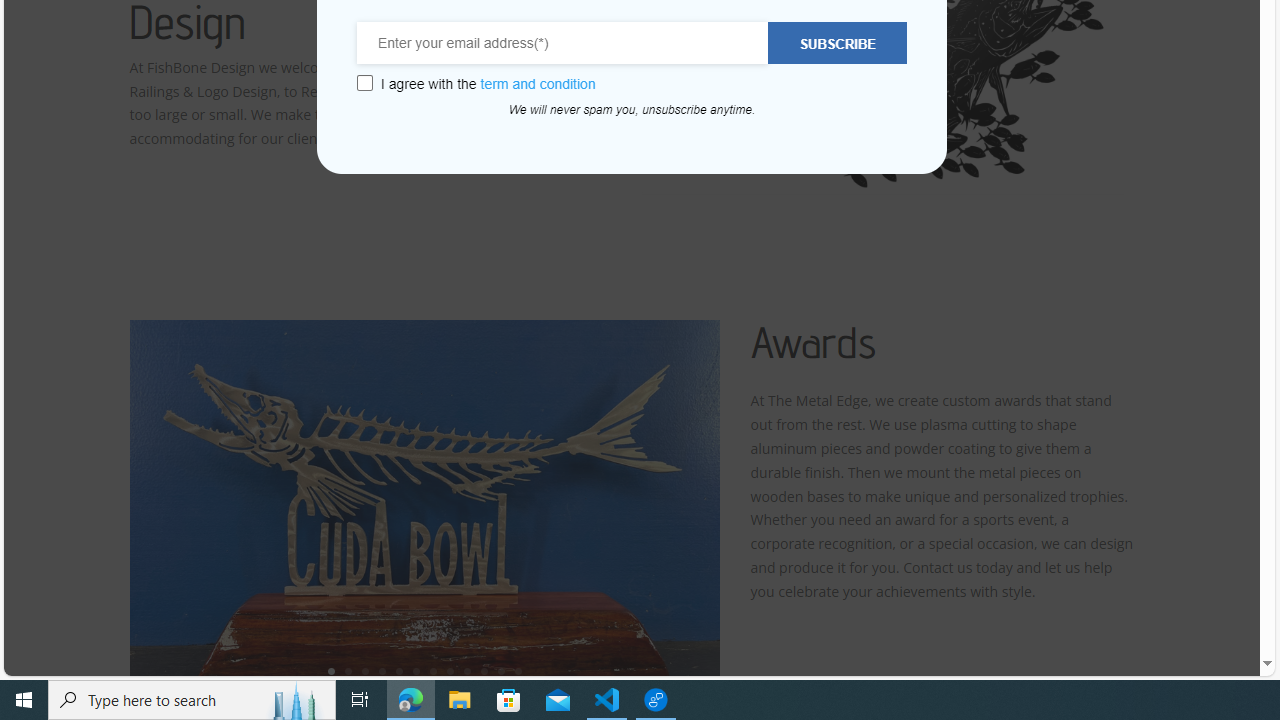  What do you see at coordinates (331, 670) in the screenshot?
I see `1` at bounding box center [331, 670].